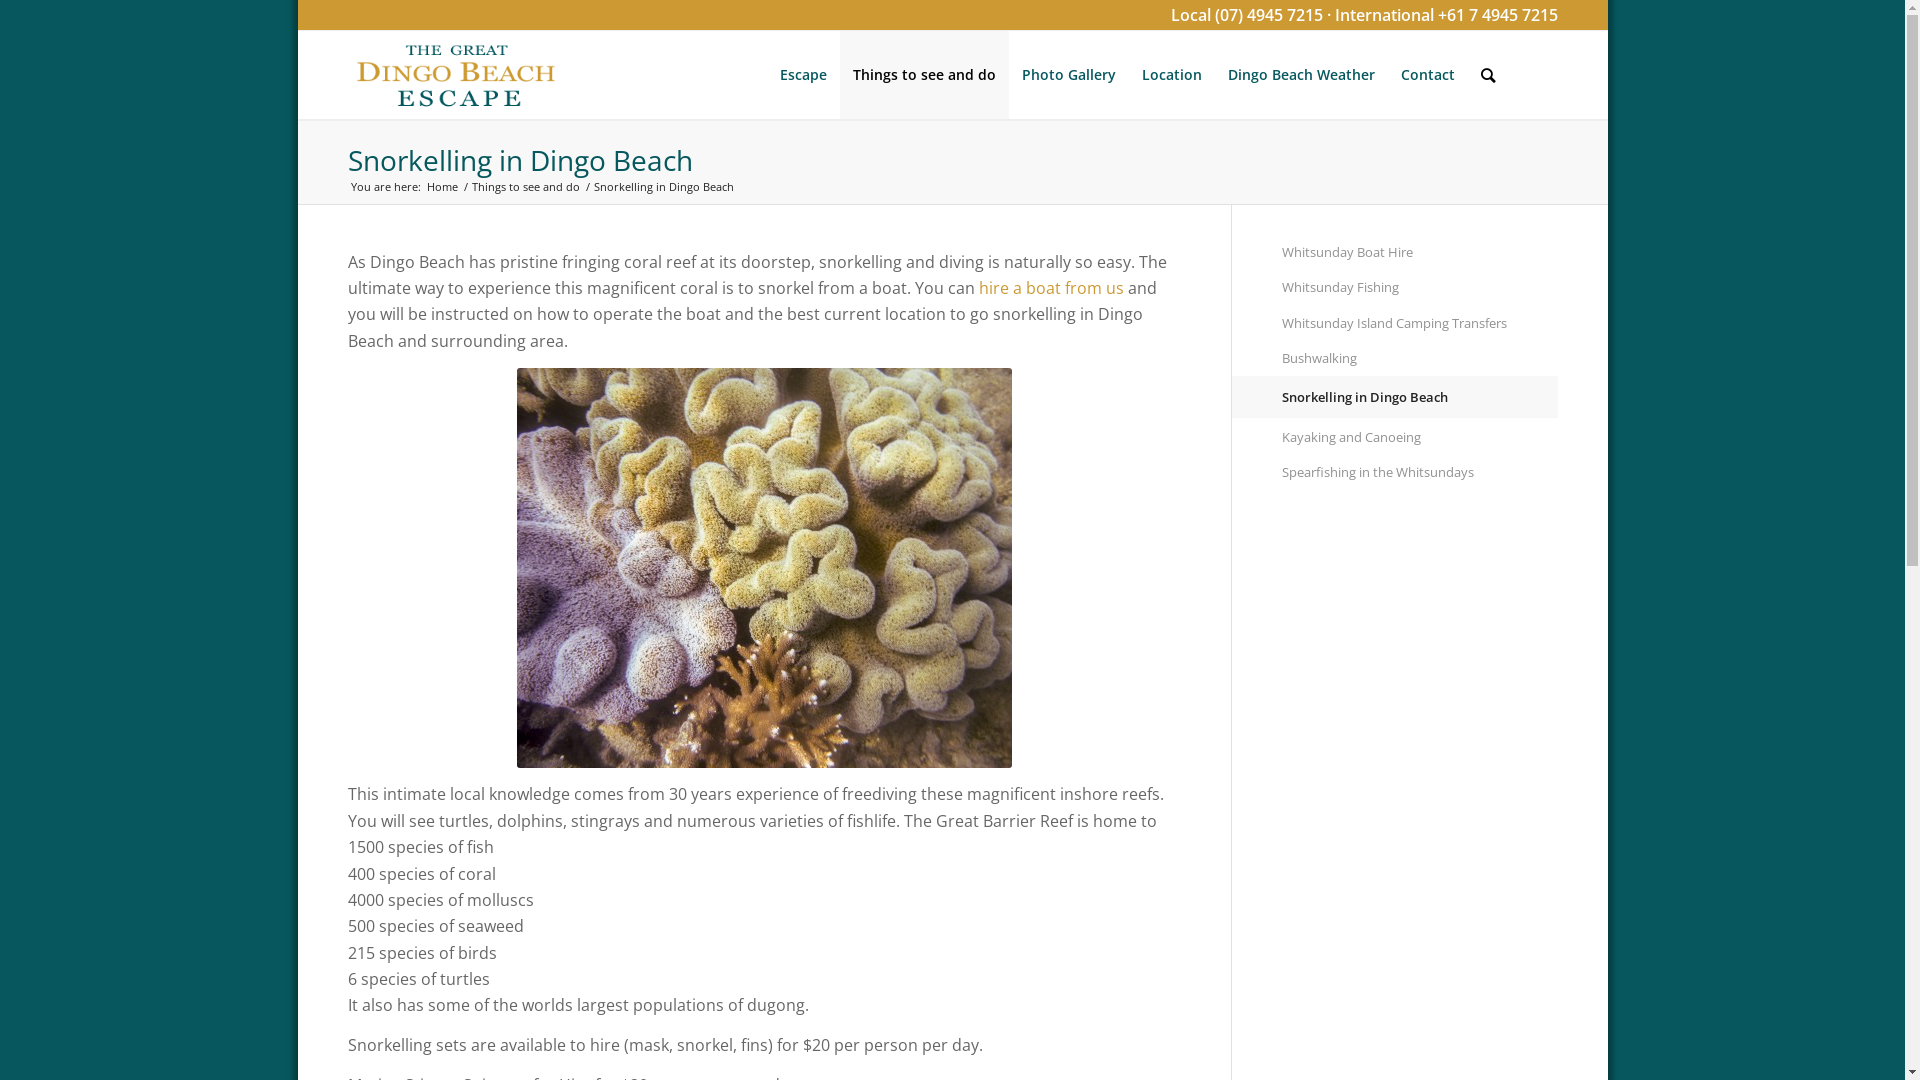 The image size is (1920, 1080). Describe the element at coordinates (1428, 75) in the screenshot. I see `Contact` at that location.